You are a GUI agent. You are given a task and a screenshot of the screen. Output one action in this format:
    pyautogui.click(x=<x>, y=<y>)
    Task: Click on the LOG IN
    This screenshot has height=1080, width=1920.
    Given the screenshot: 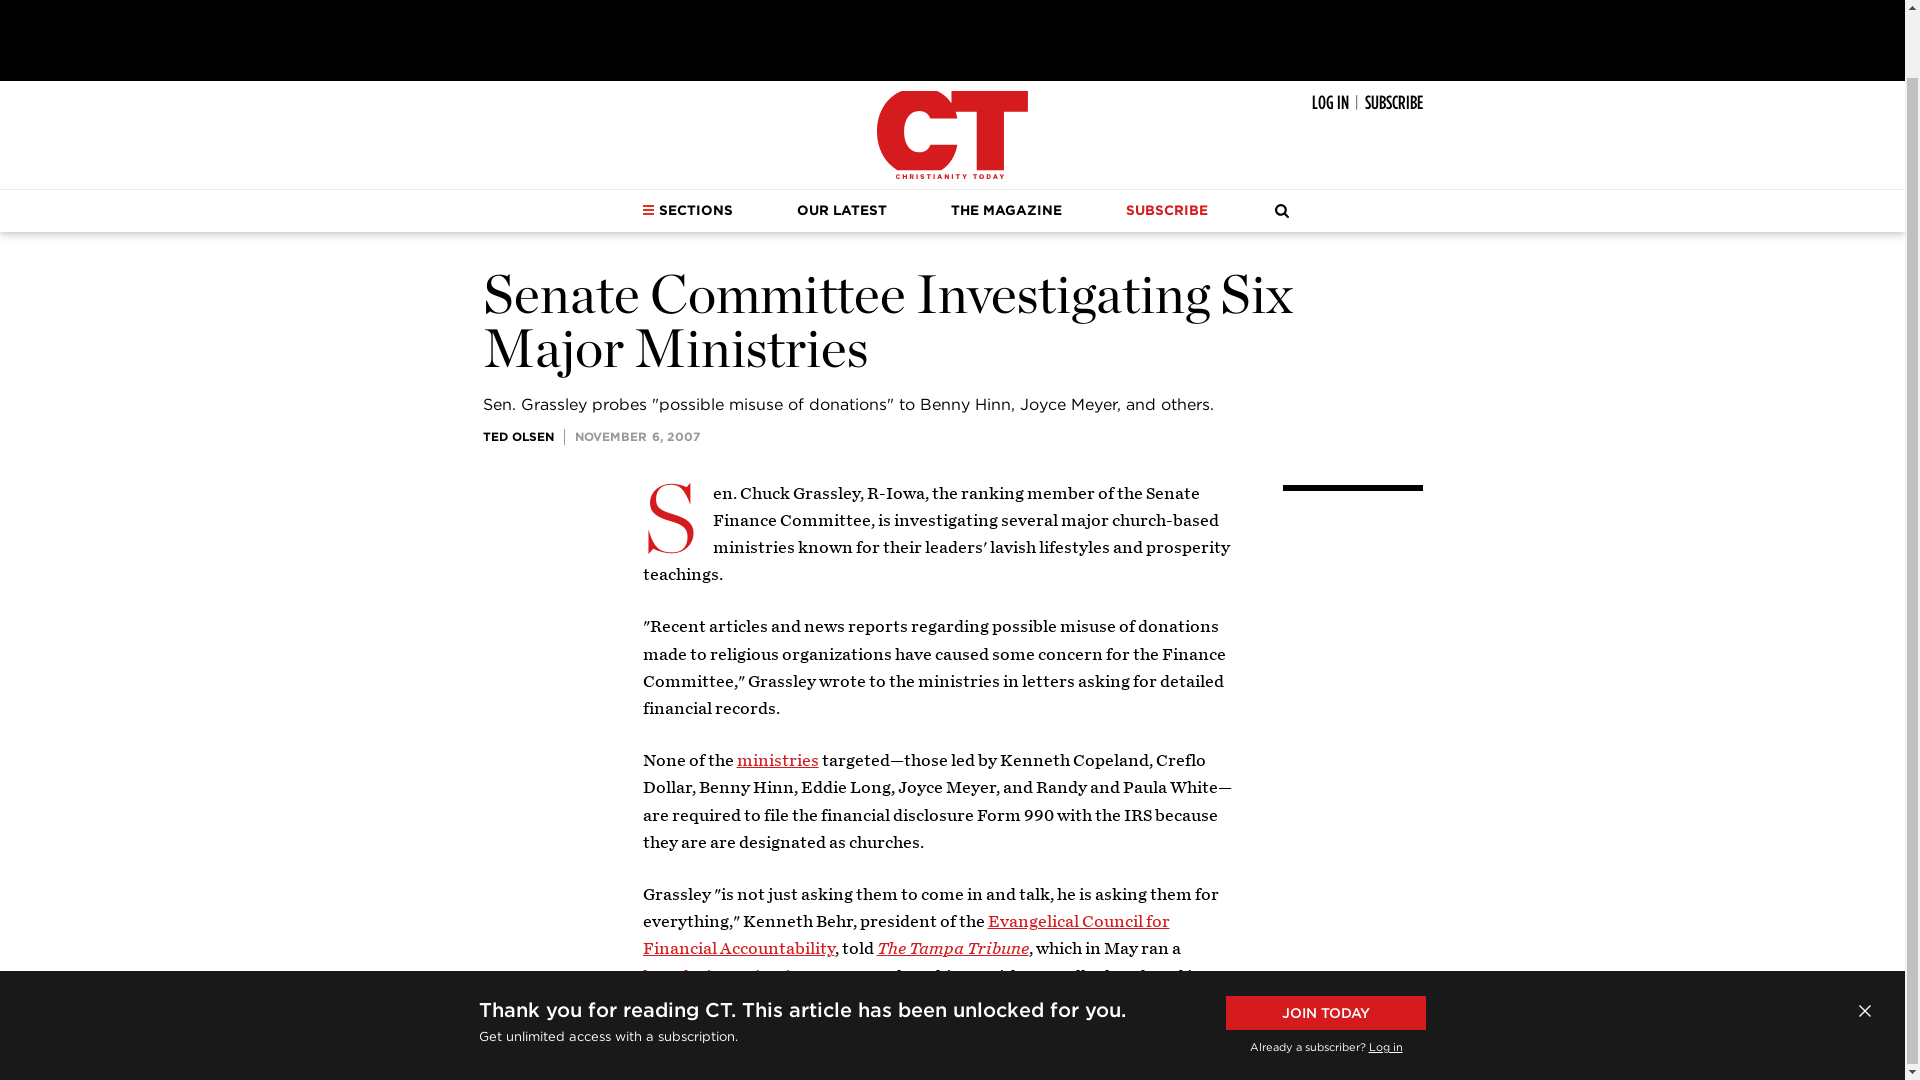 What is the action you would take?
    pyautogui.click(x=1330, y=102)
    